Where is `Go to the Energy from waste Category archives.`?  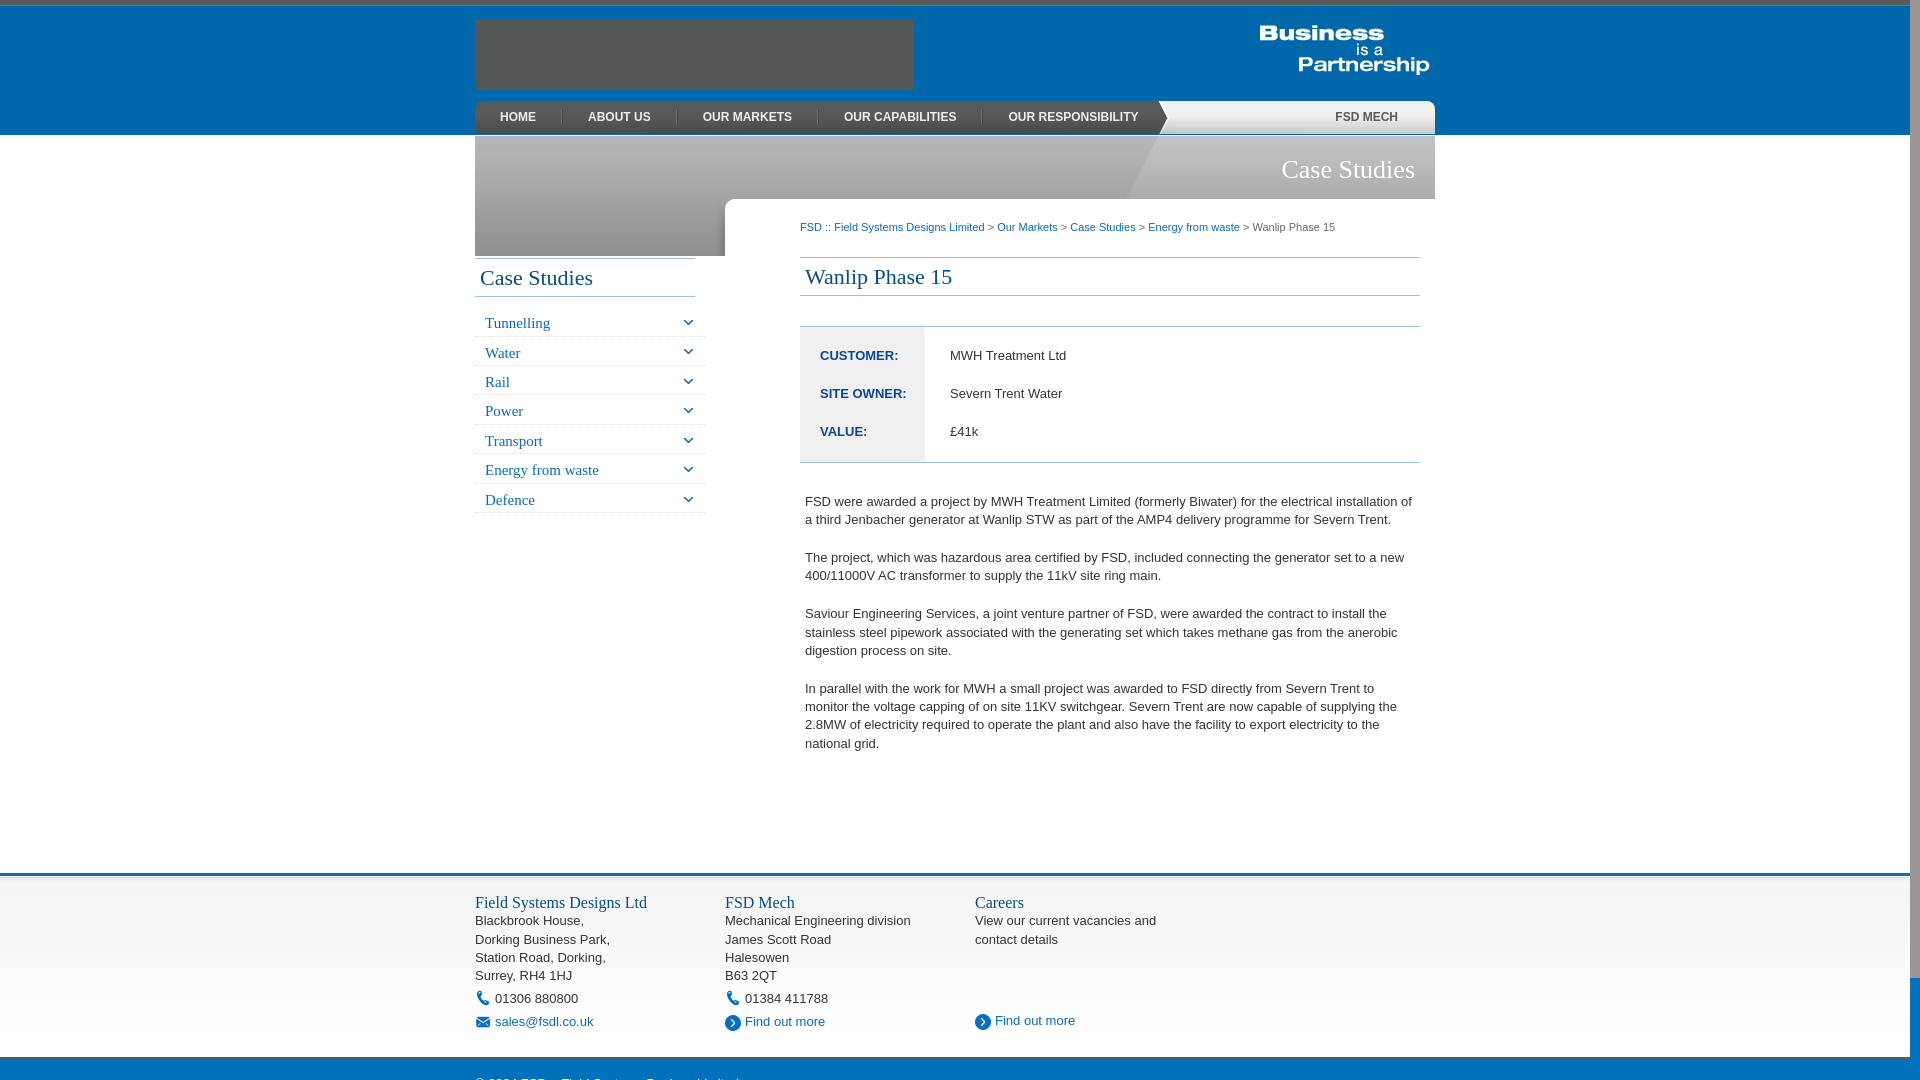
Go to the Energy from waste Category archives. is located at coordinates (1194, 227).